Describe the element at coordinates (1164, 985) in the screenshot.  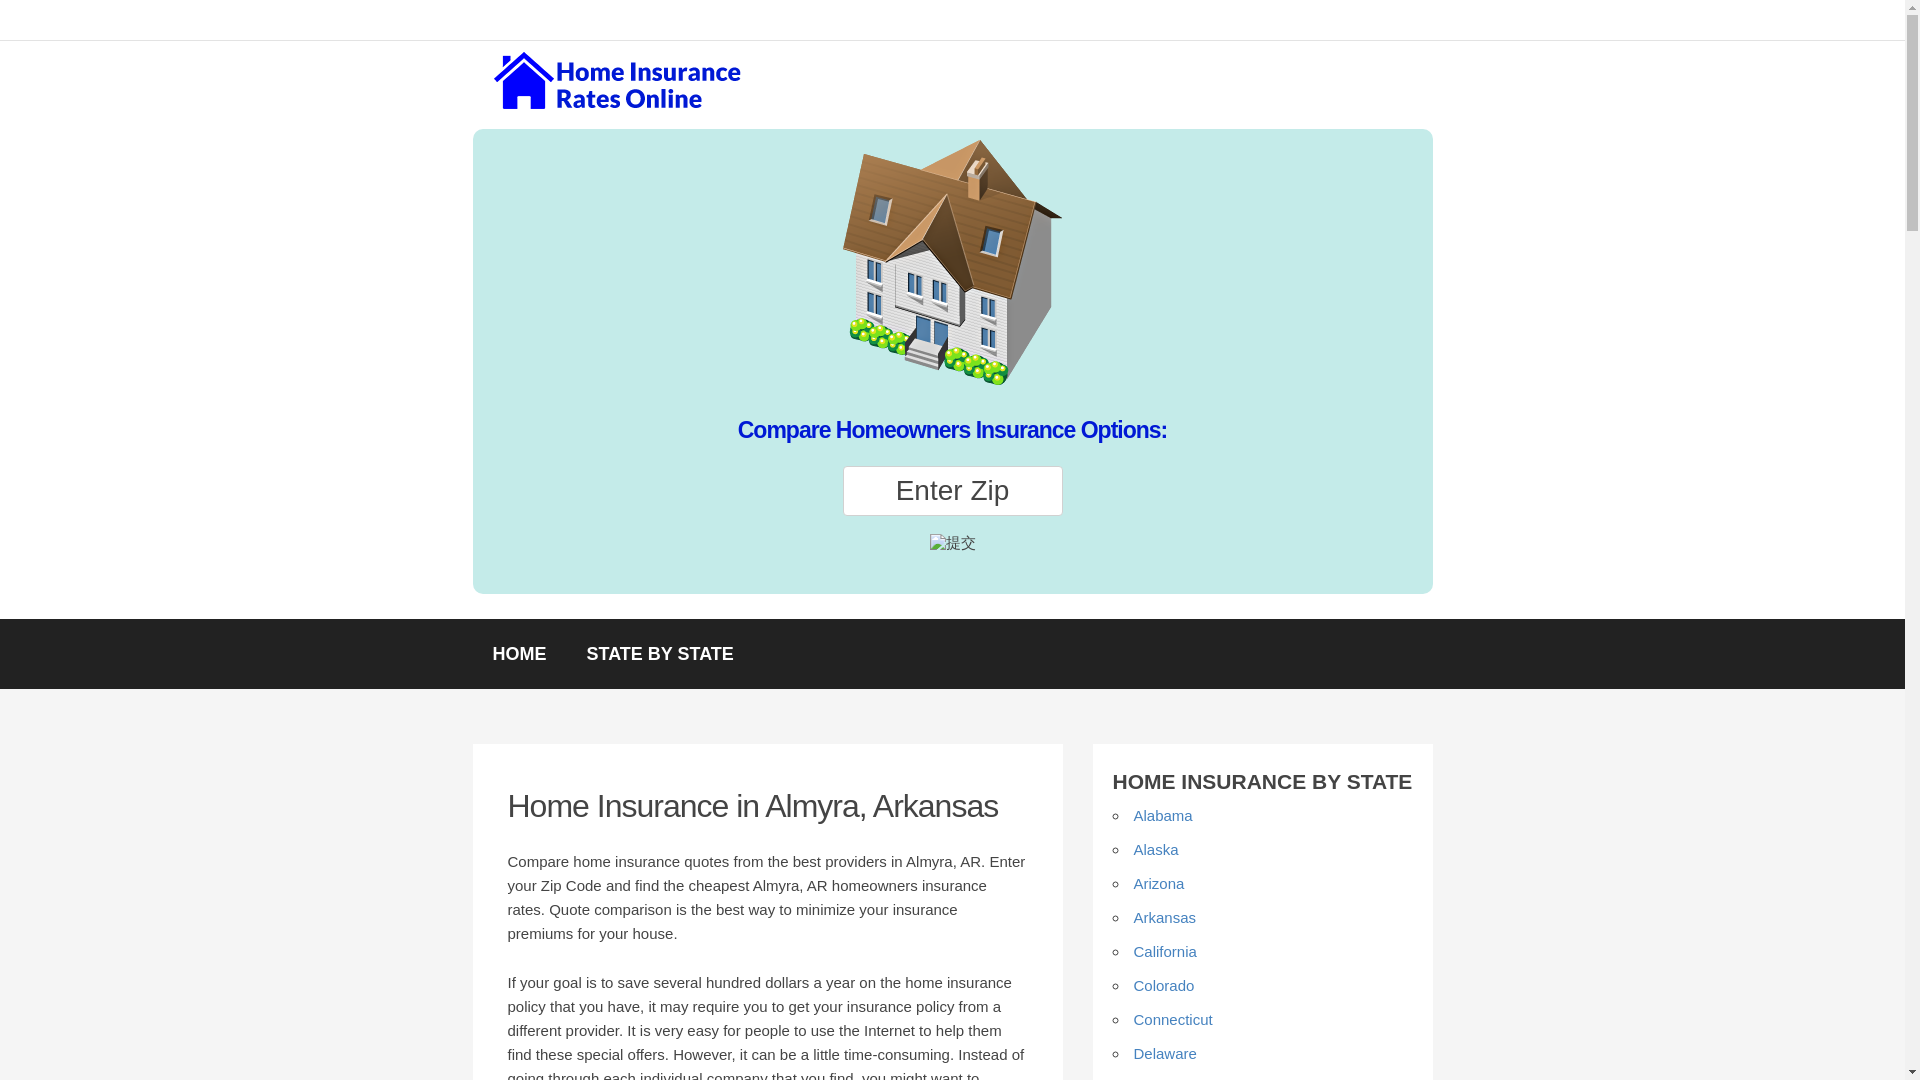
I see `Colorado` at that location.